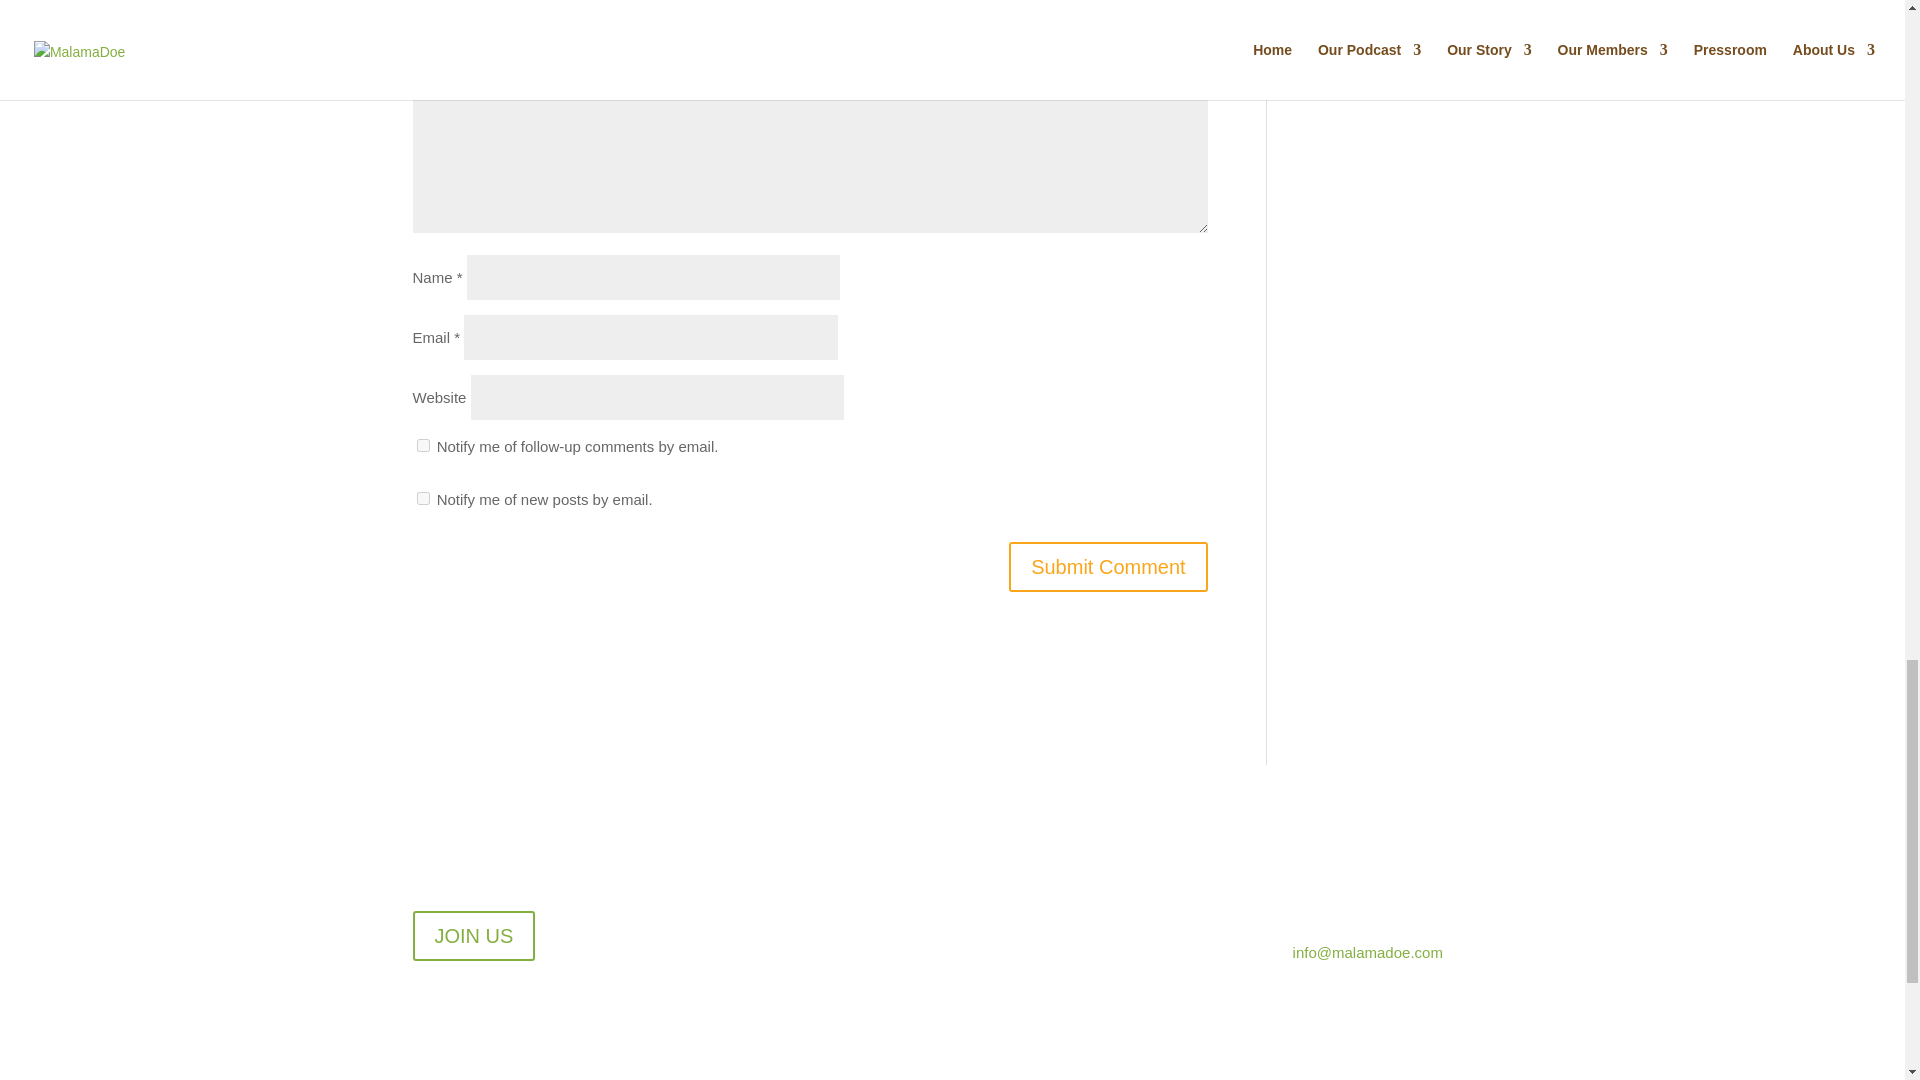 This screenshot has width=1920, height=1080. What do you see at coordinates (984, 902) in the screenshot?
I see `Follow on Facebook` at bounding box center [984, 902].